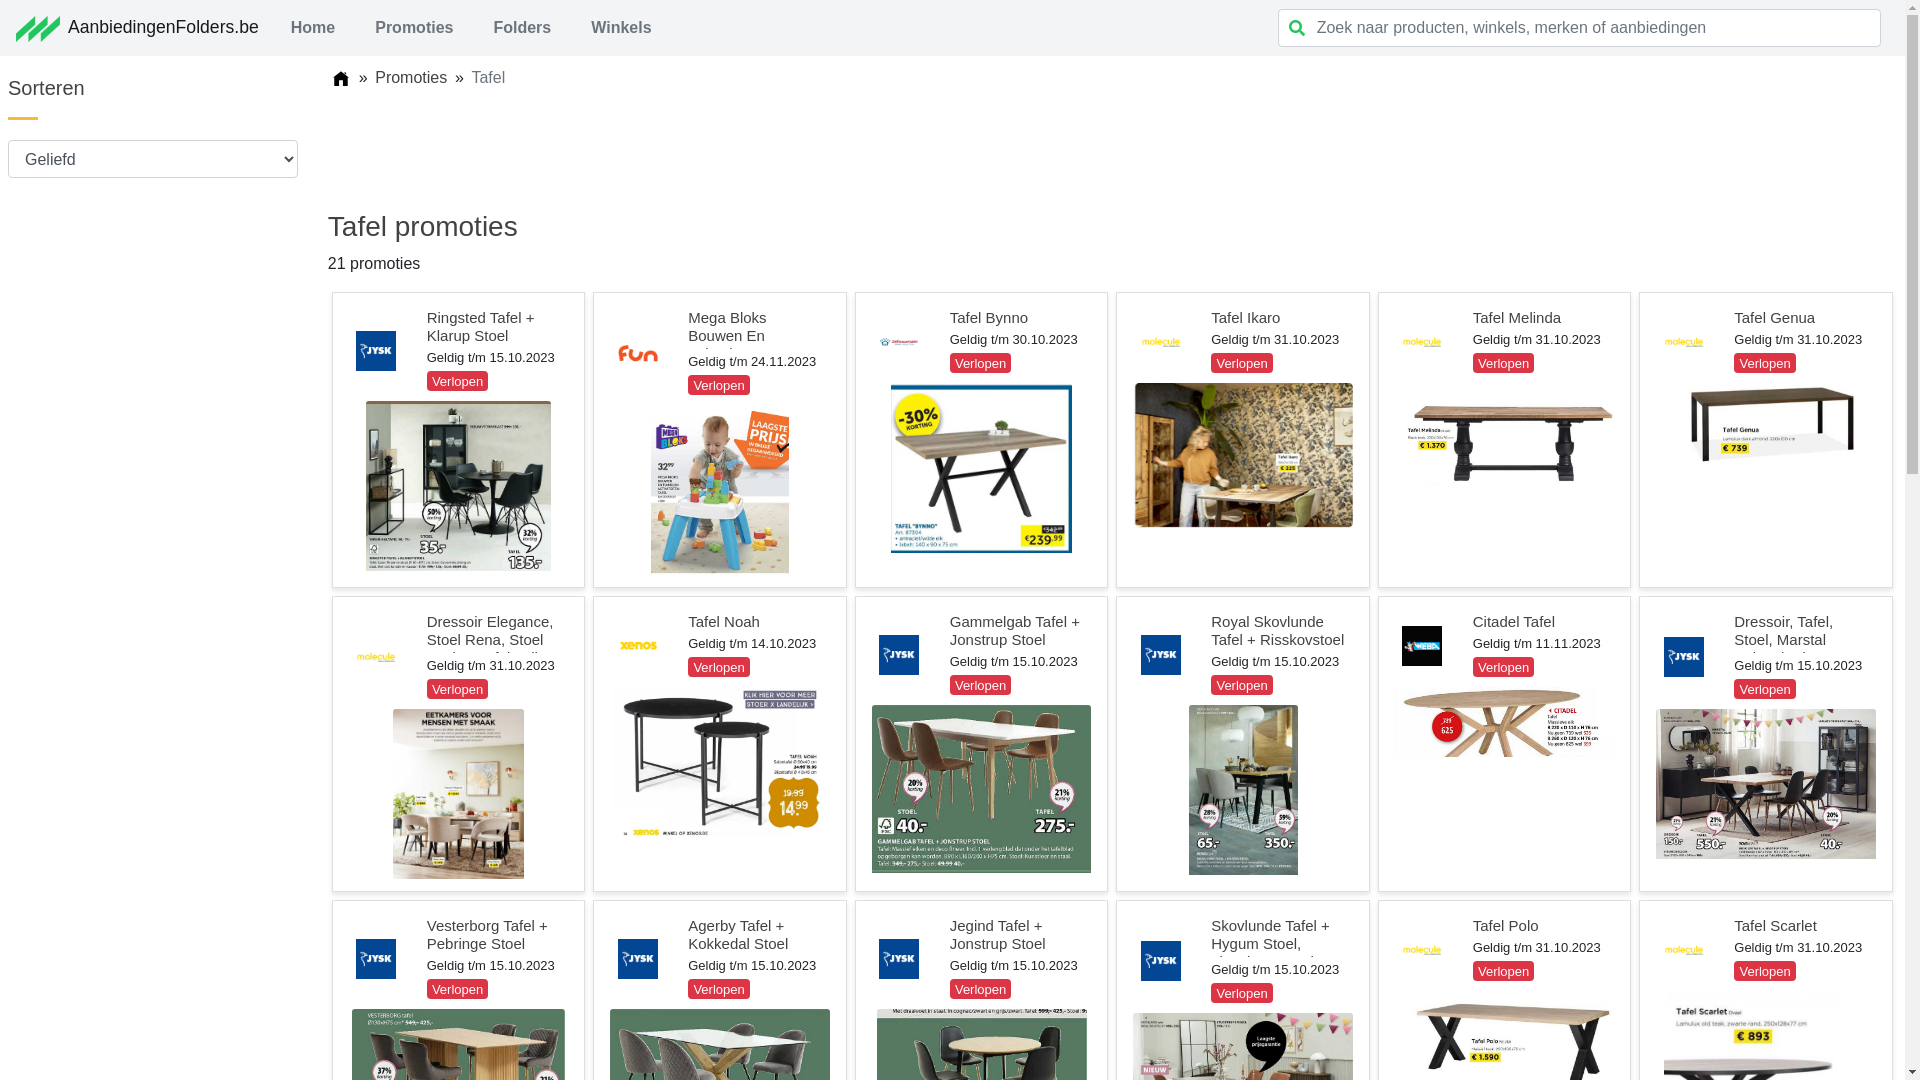 This screenshot has width=1920, height=1080. I want to click on Gammelgab Tafel + Jonstrup Stoel aanbieding bij Jysk, so click(982, 789).